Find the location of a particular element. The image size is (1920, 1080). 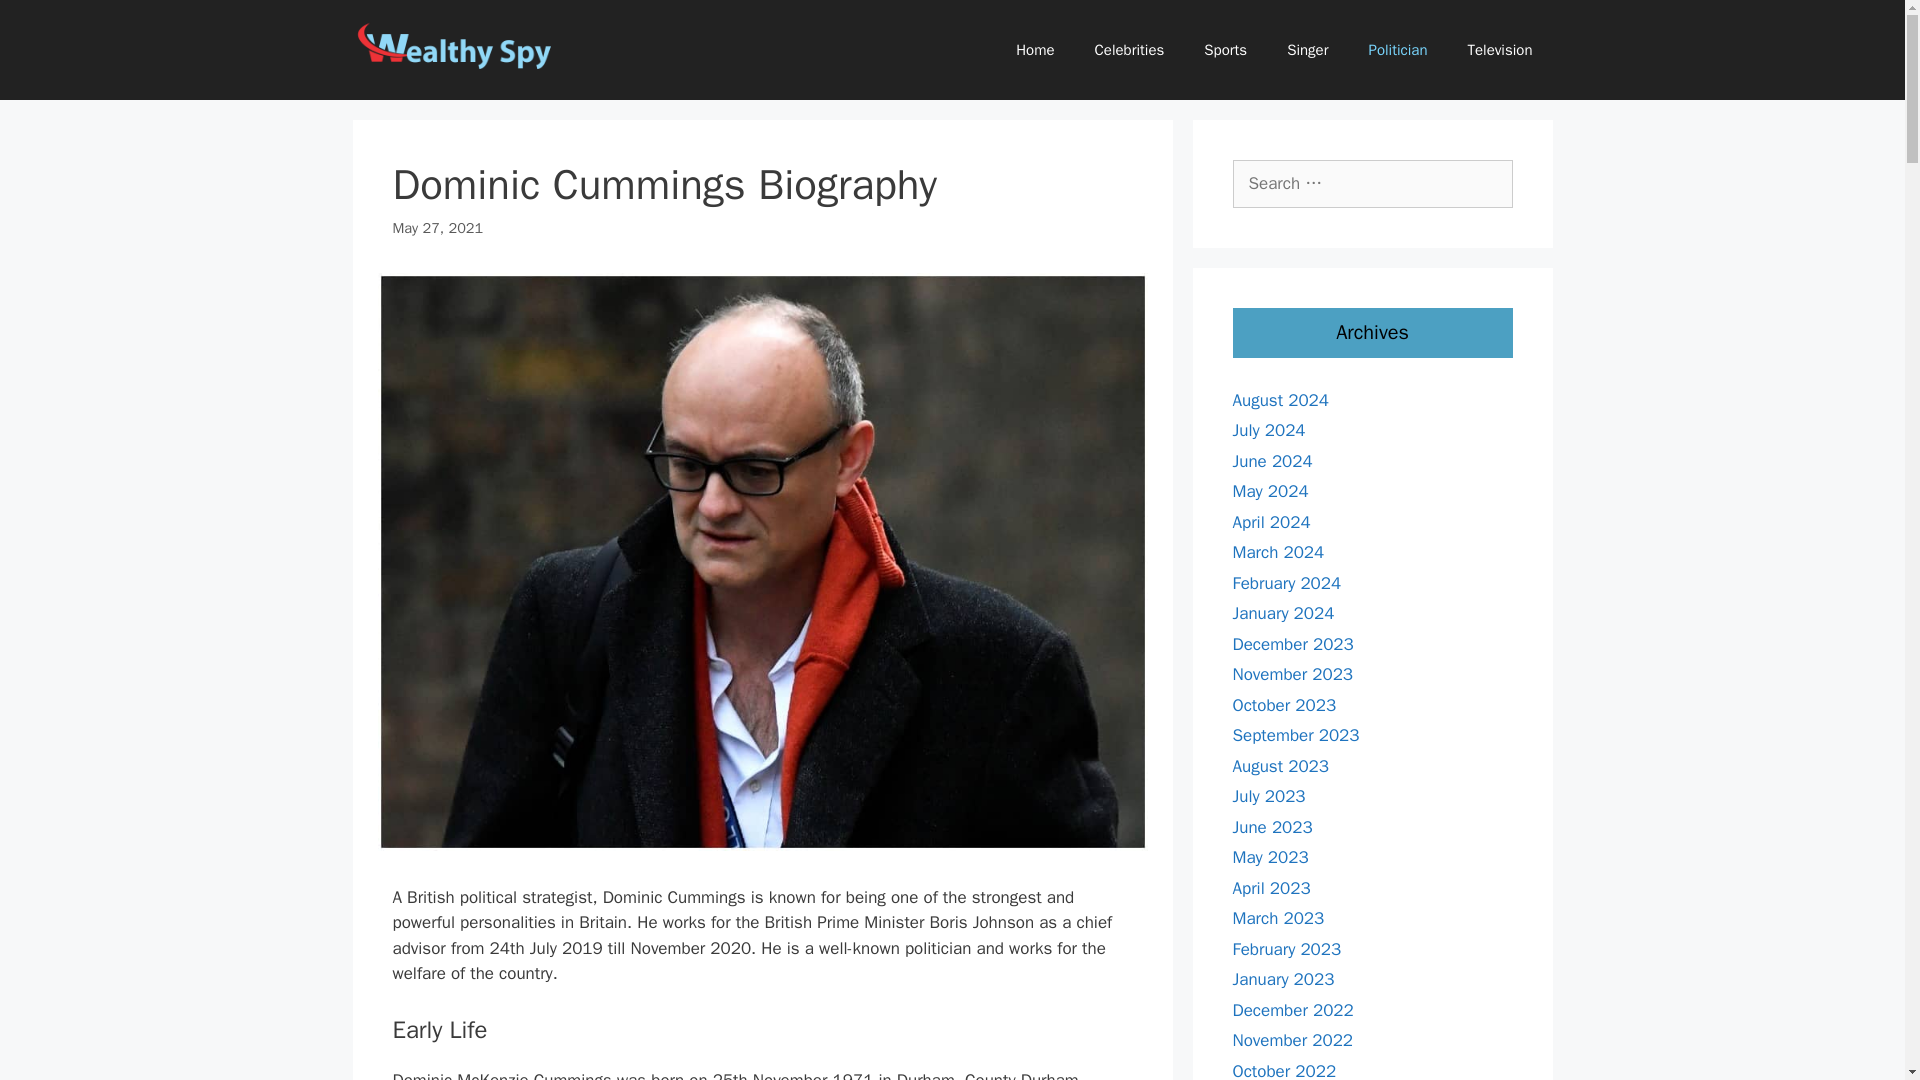

Sports is located at coordinates (1226, 50).